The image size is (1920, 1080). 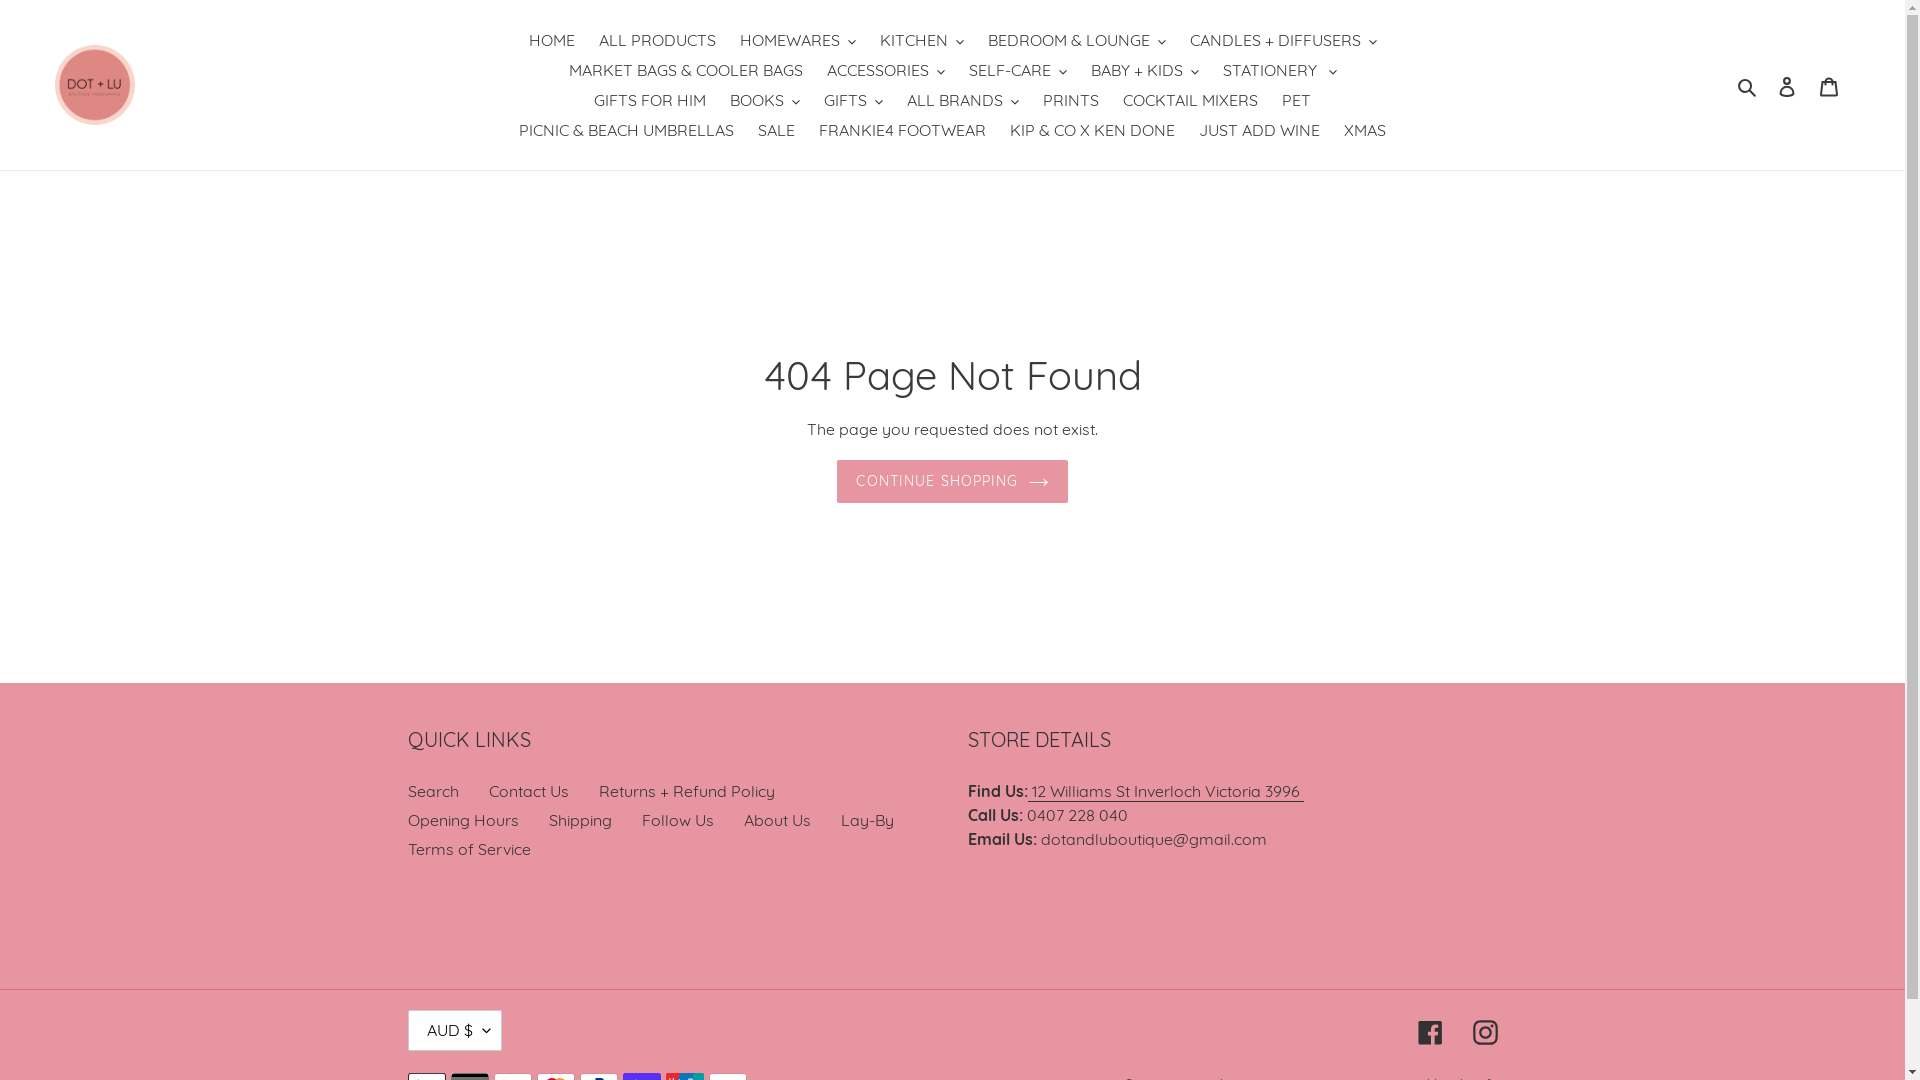 I want to click on ALL BRANDS, so click(x=963, y=100).